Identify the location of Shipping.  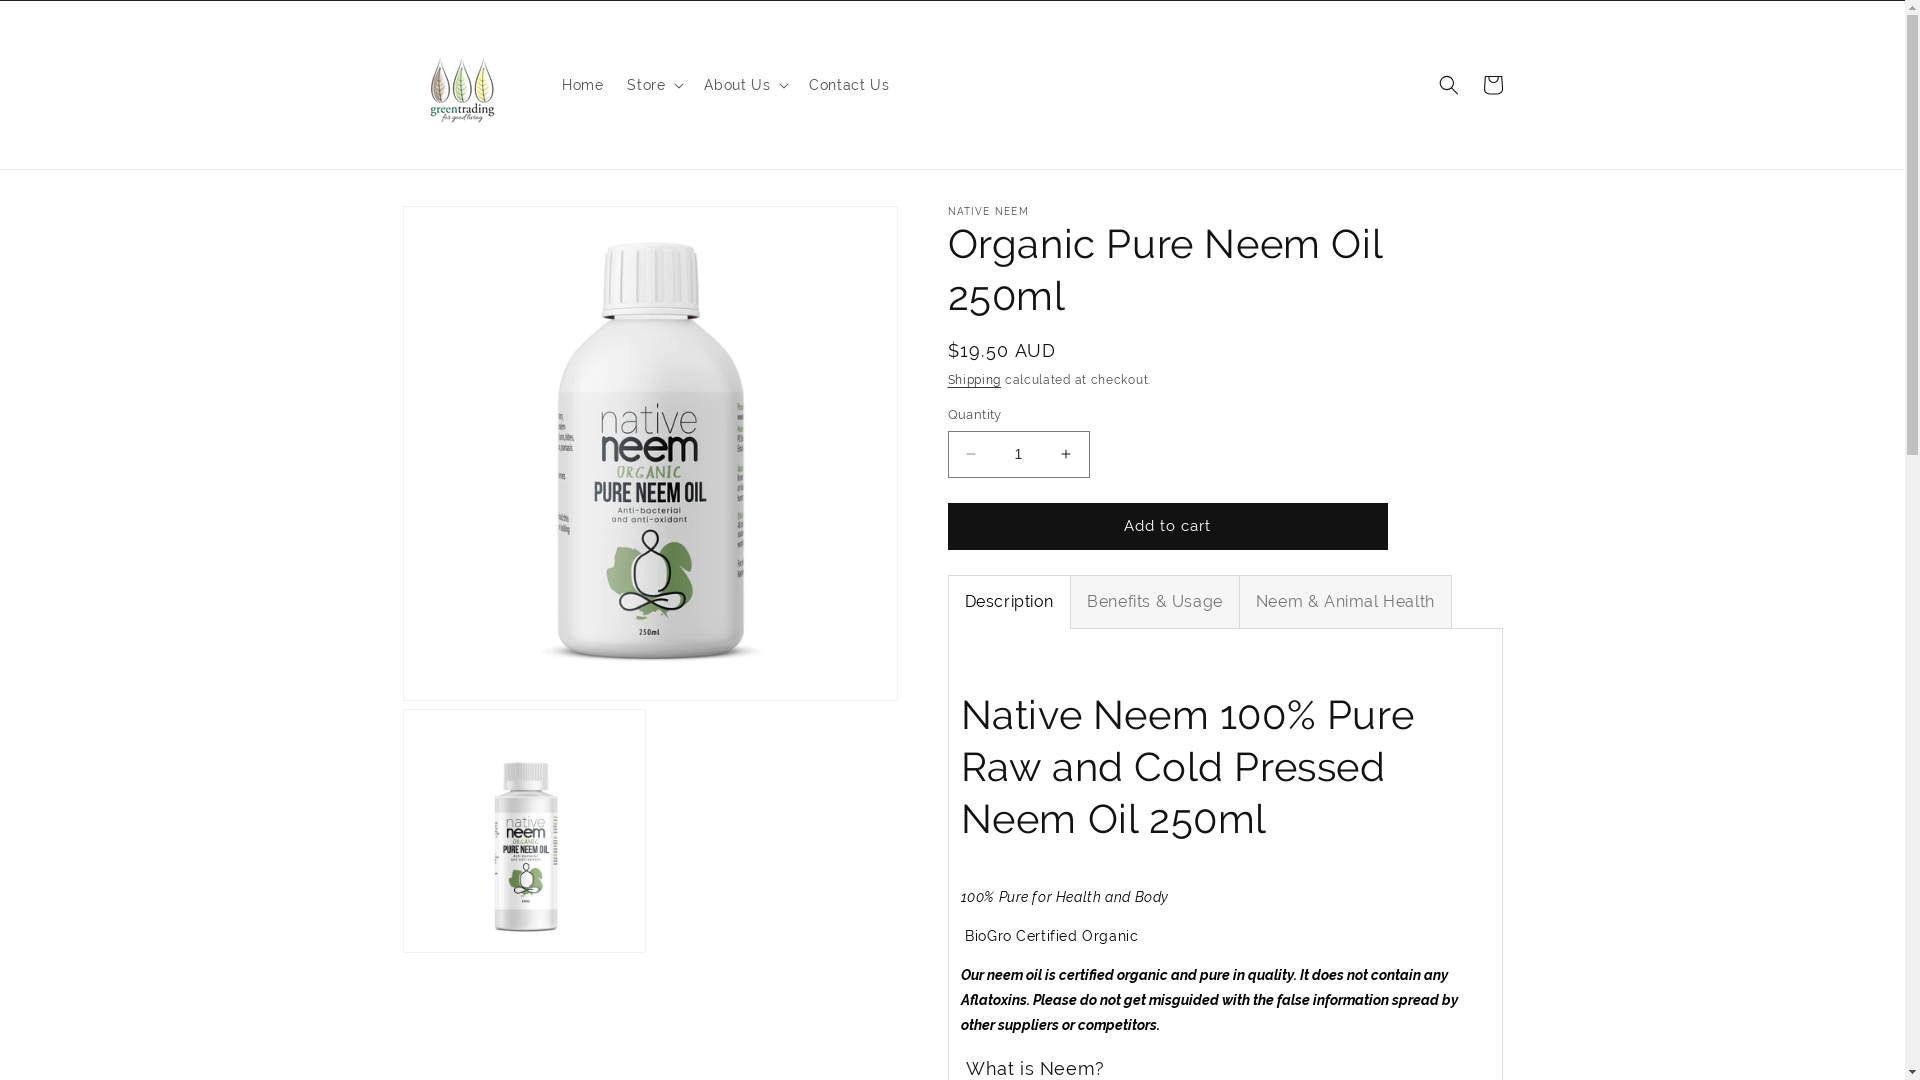
(975, 380).